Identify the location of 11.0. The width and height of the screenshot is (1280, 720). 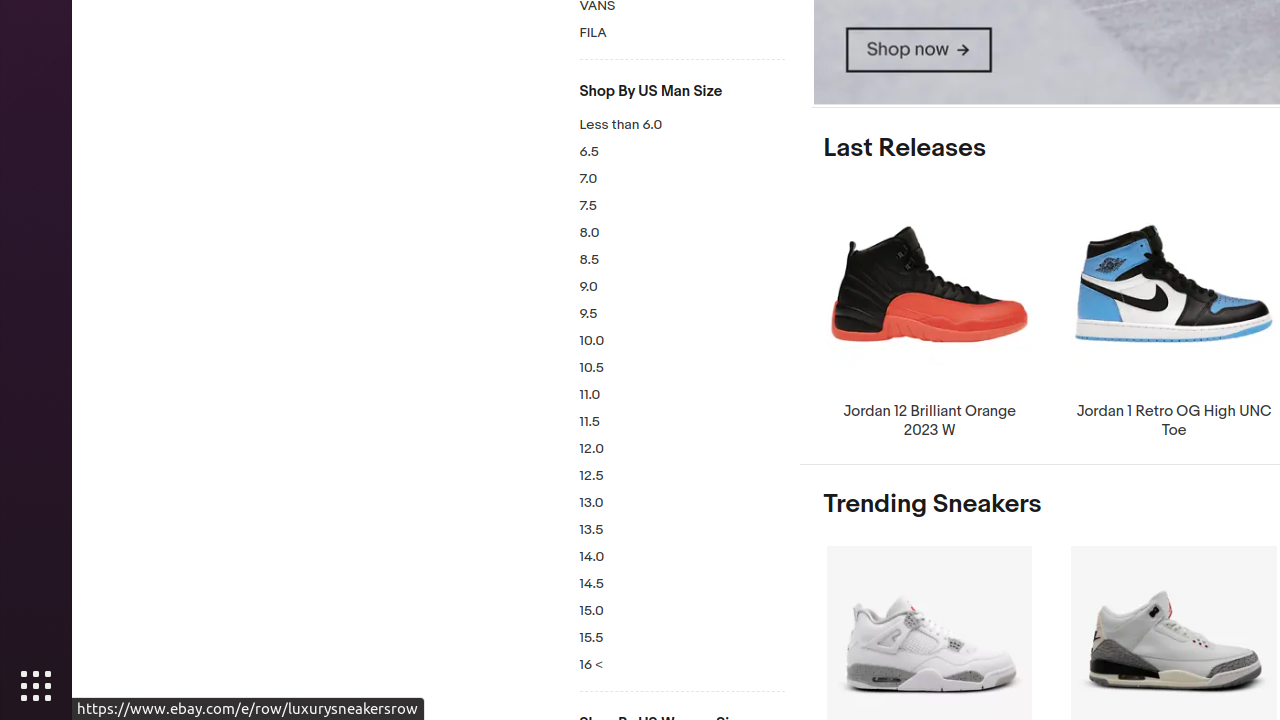
(682, 396).